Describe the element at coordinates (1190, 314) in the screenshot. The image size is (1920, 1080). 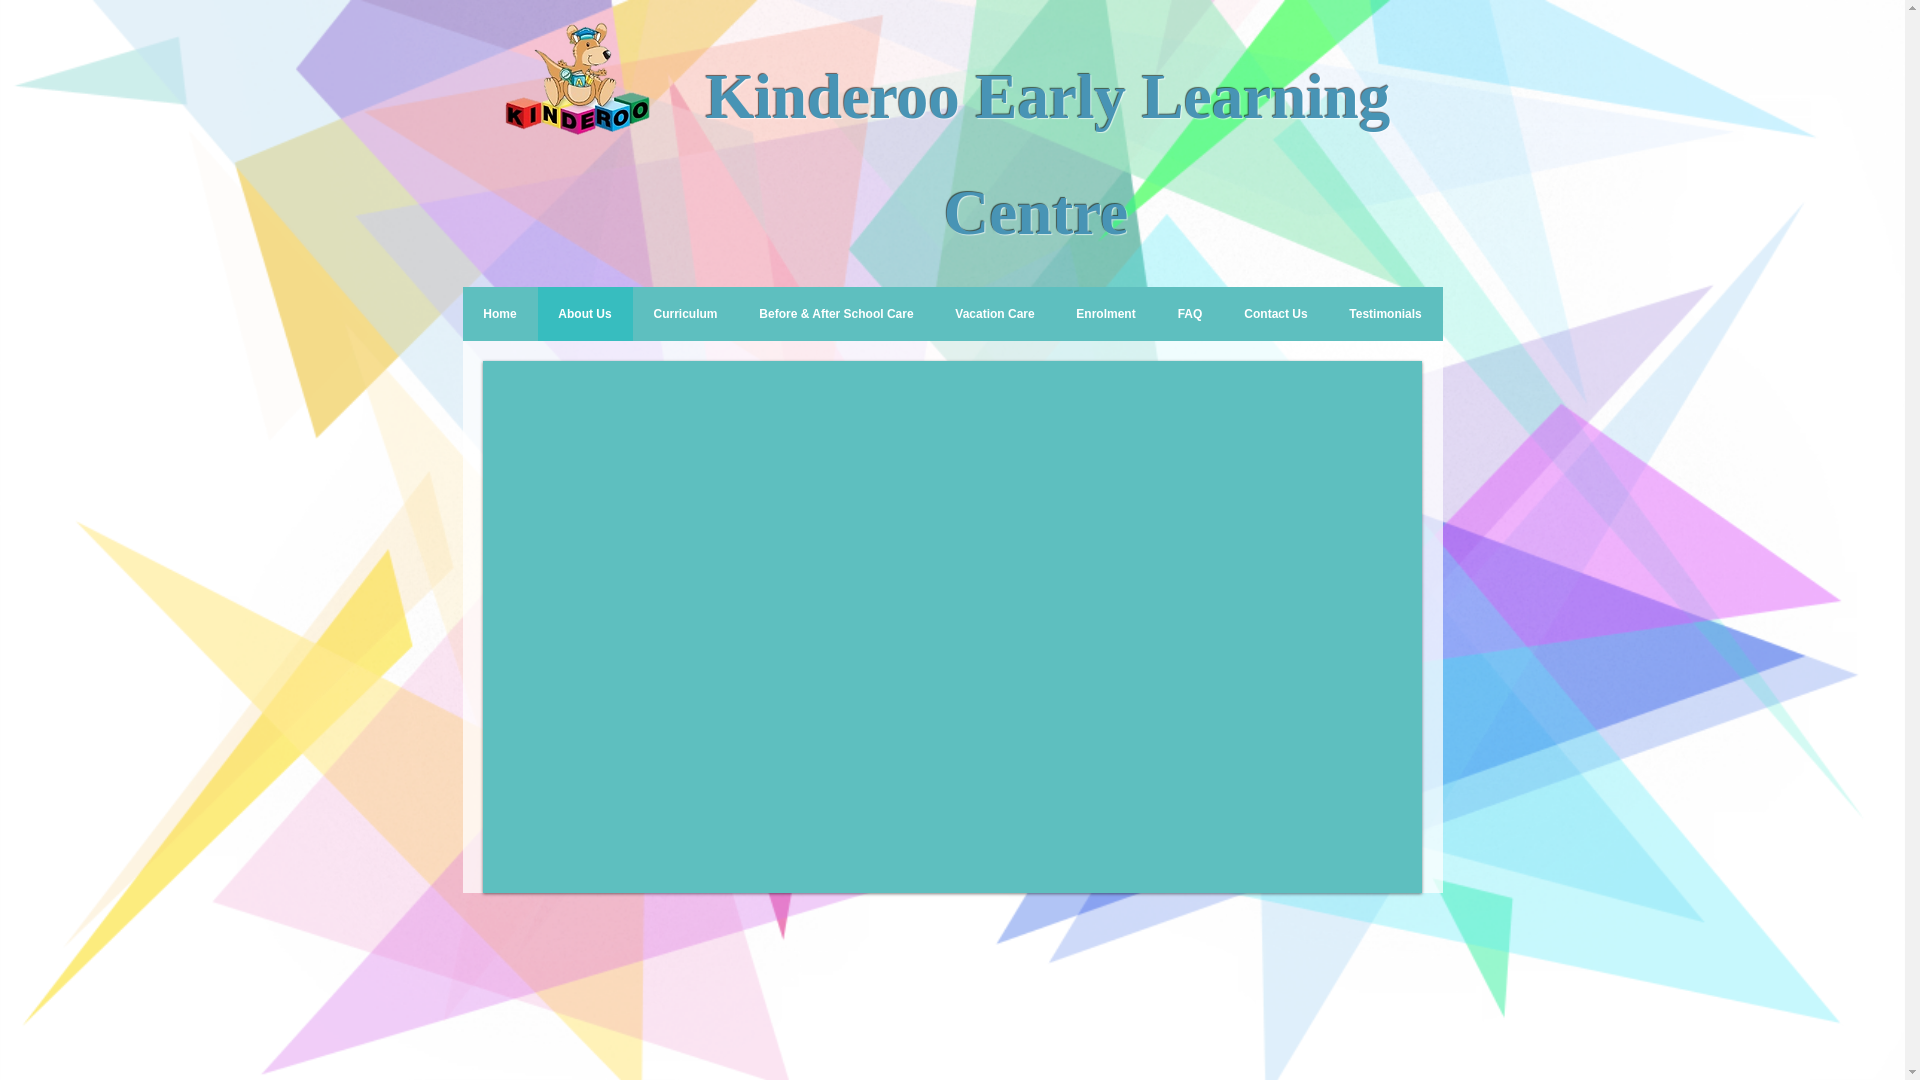
I see `FAQ` at that location.